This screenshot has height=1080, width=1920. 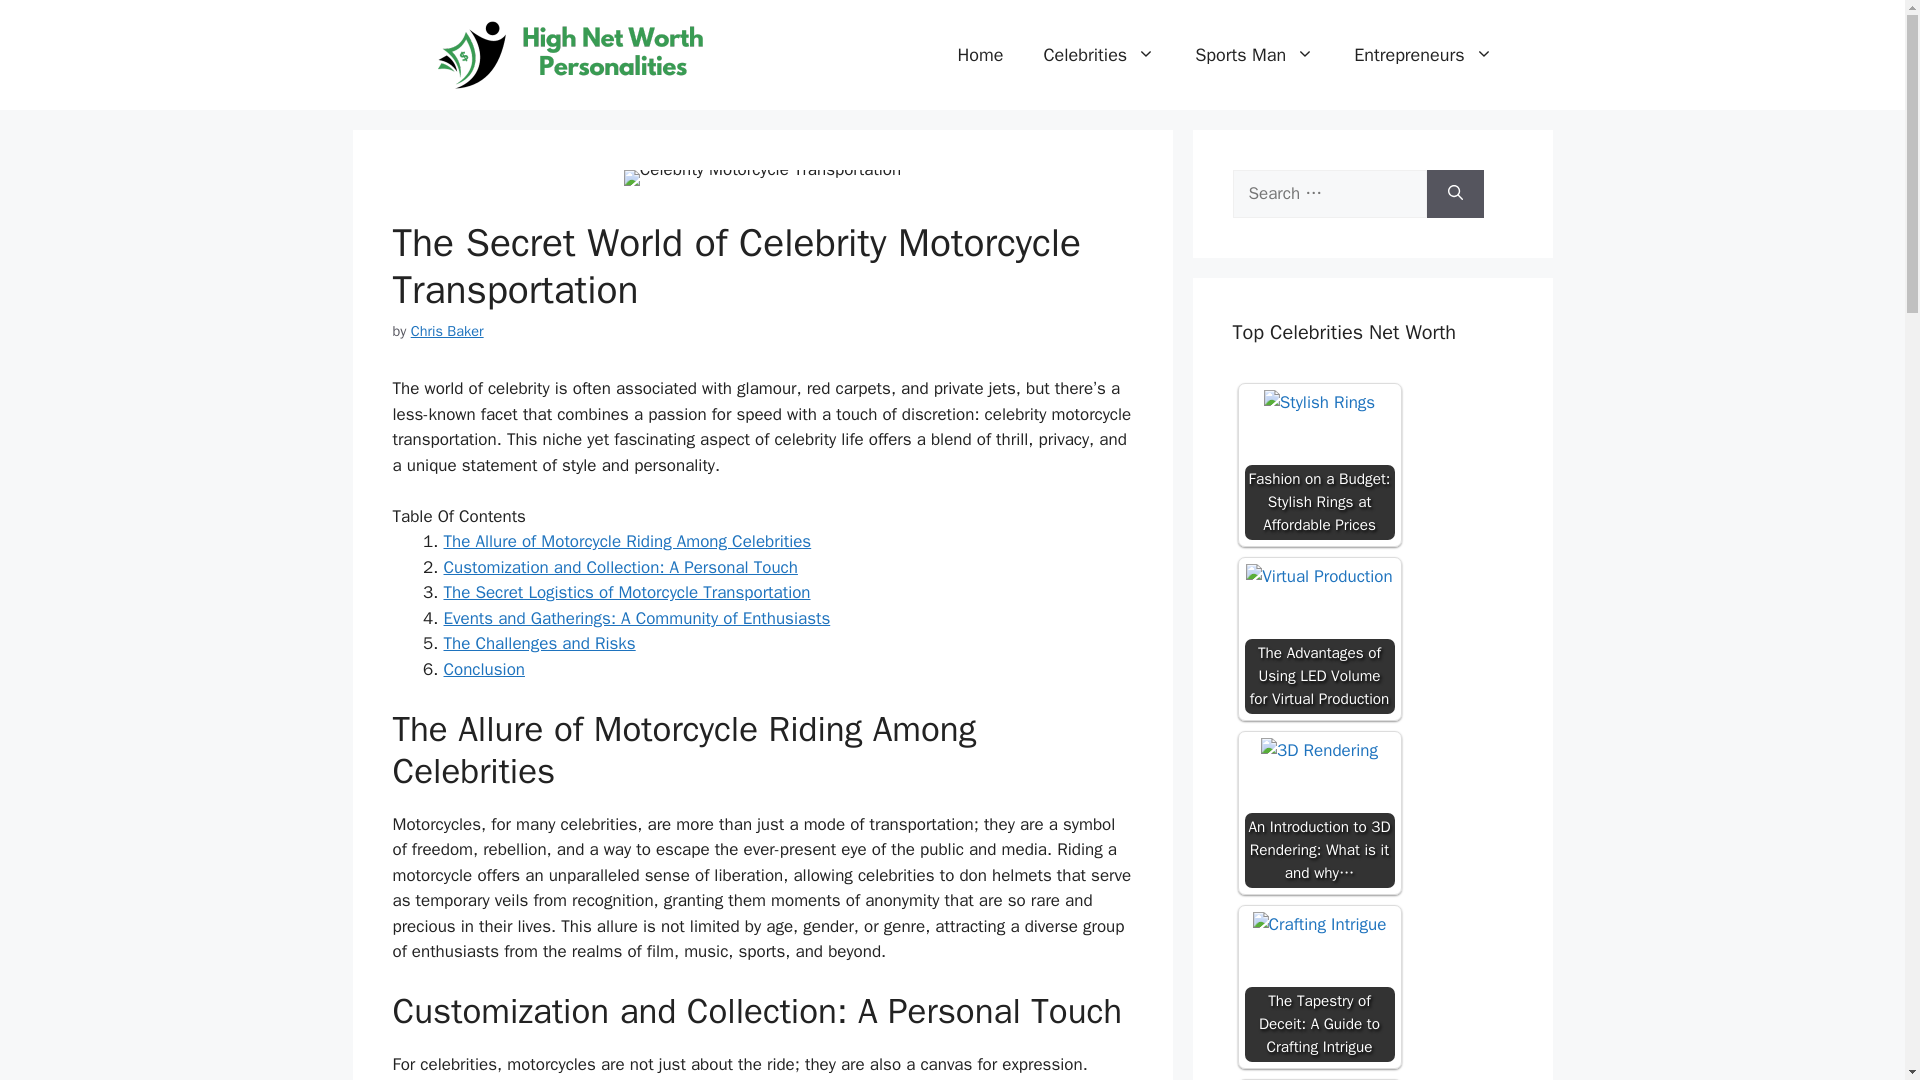 What do you see at coordinates (446, 330) in the screenshot?
I see `View all posts by Chris Baker` at bounding box center [446, 330].